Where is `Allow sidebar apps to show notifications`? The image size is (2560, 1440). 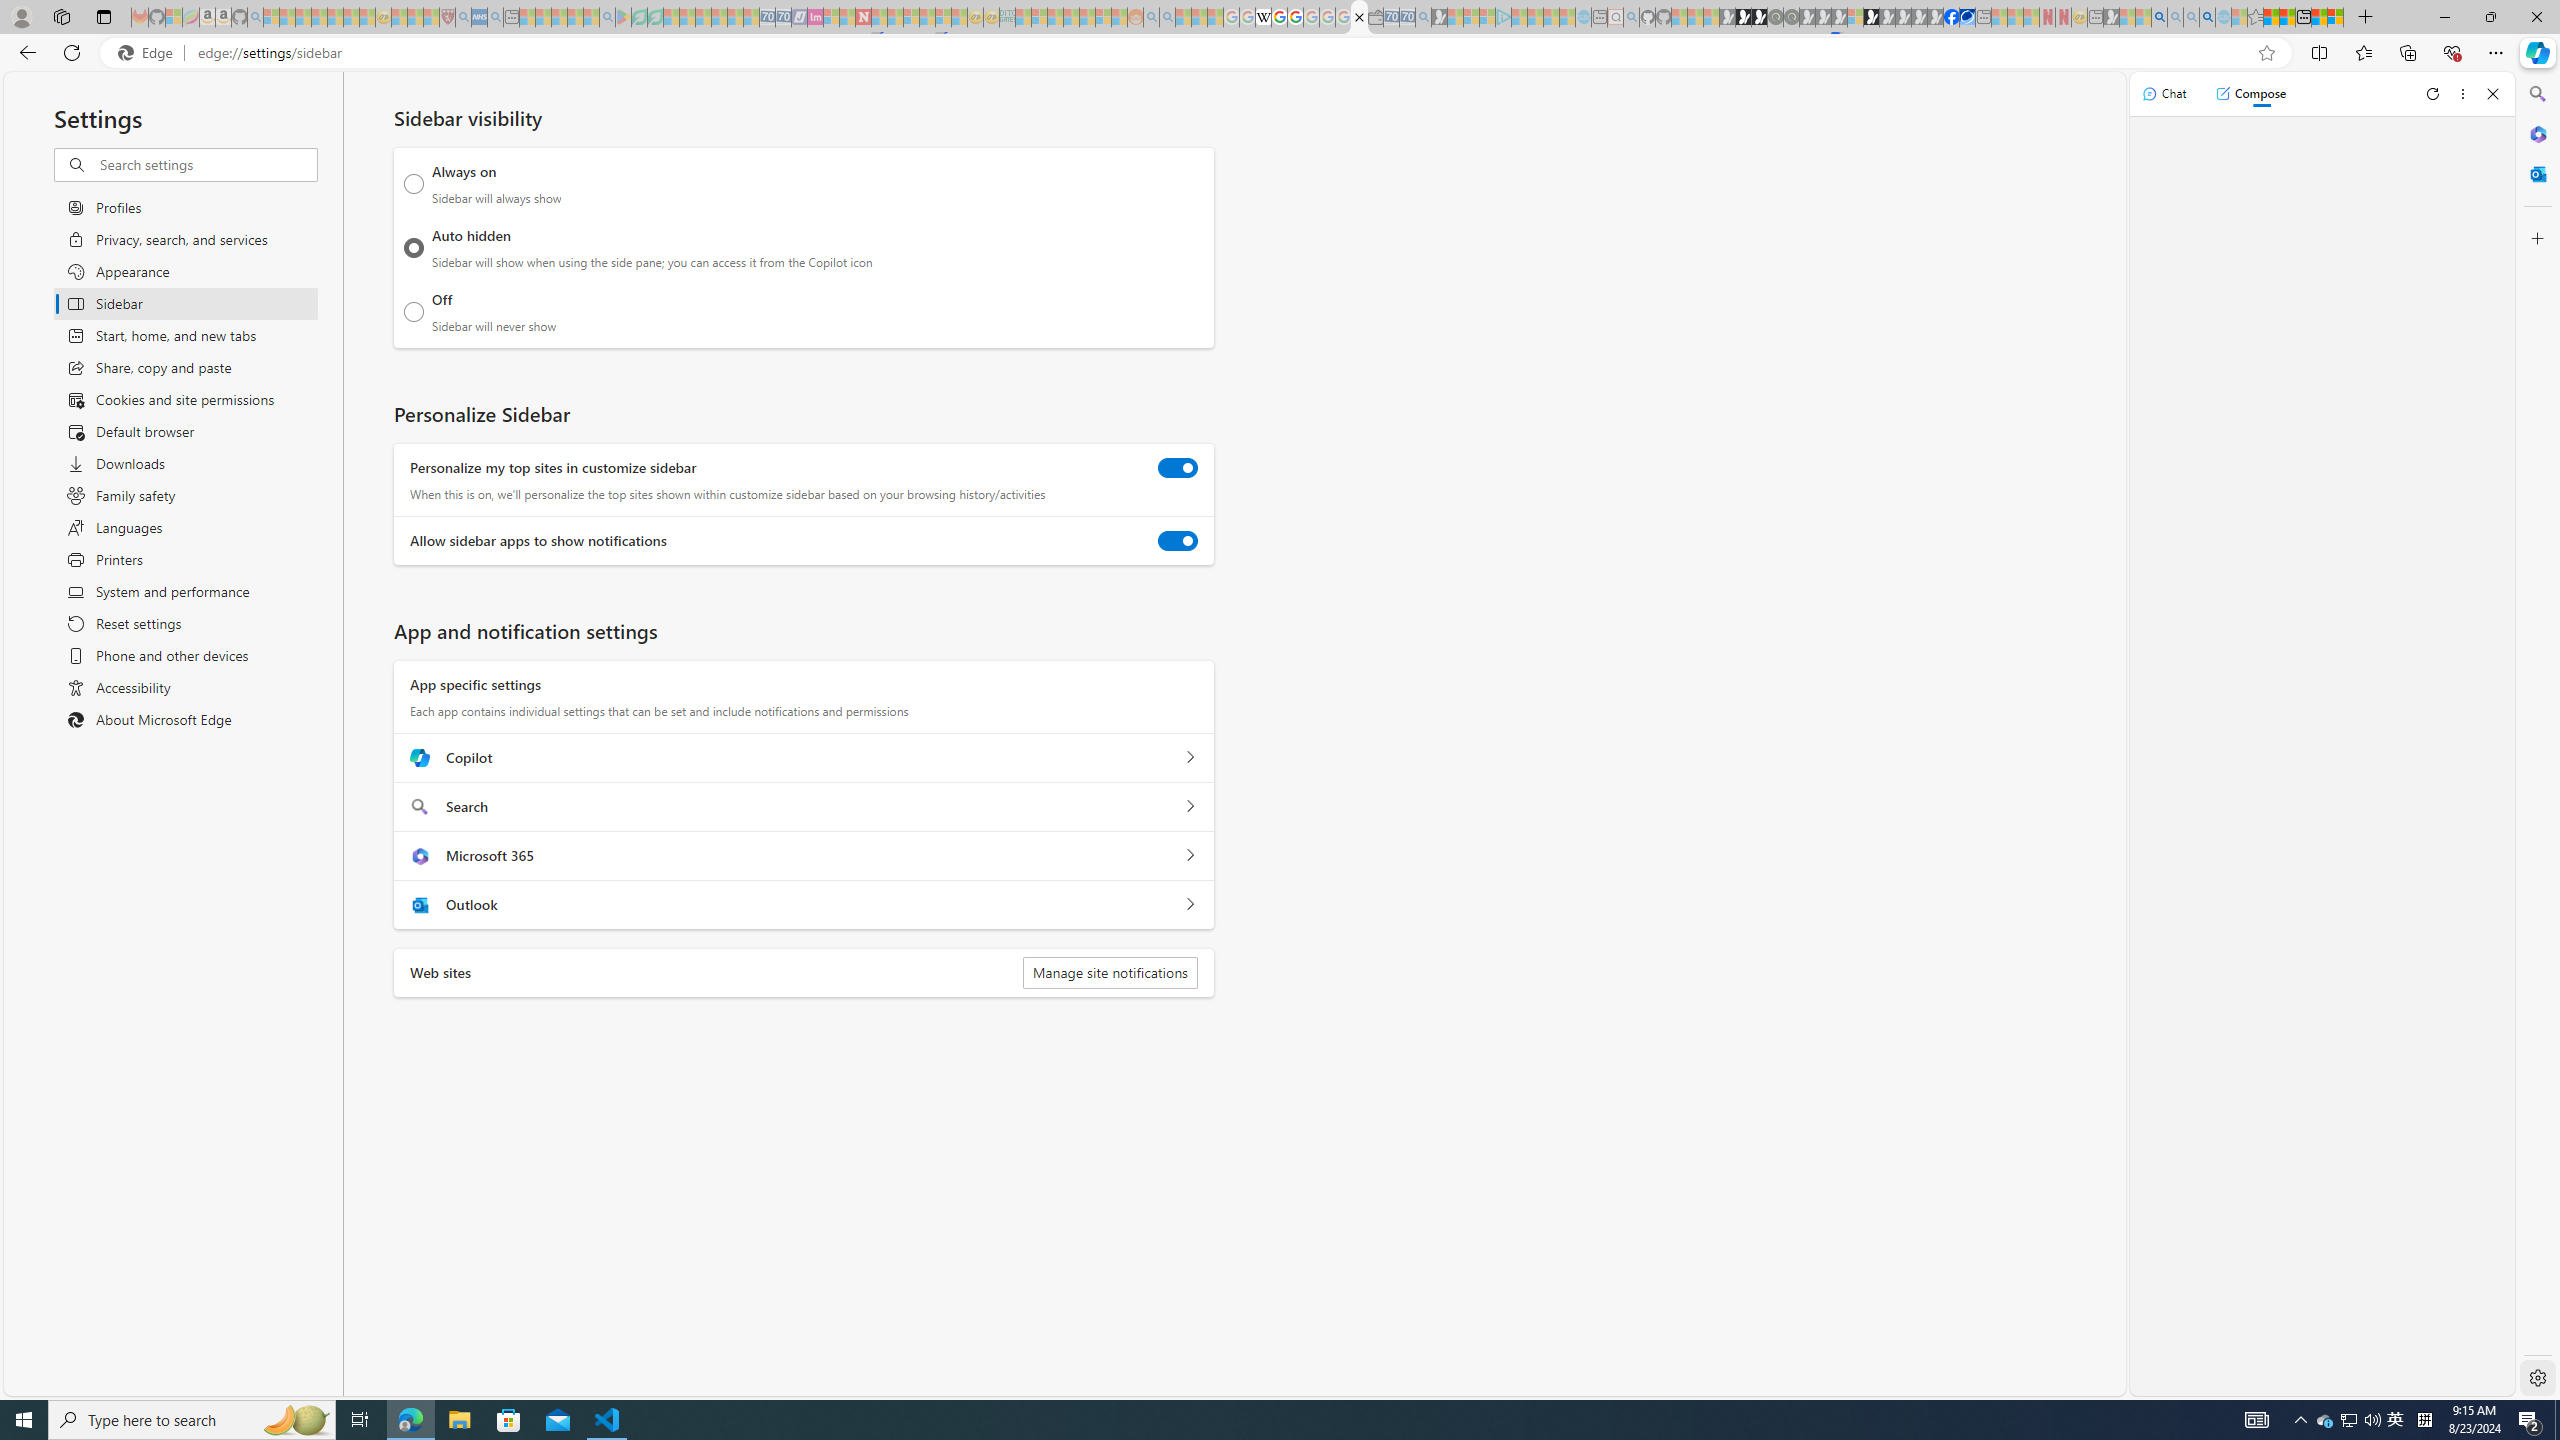
Allow sidebar apps to show notifications is located at coordinates (1178, 541).